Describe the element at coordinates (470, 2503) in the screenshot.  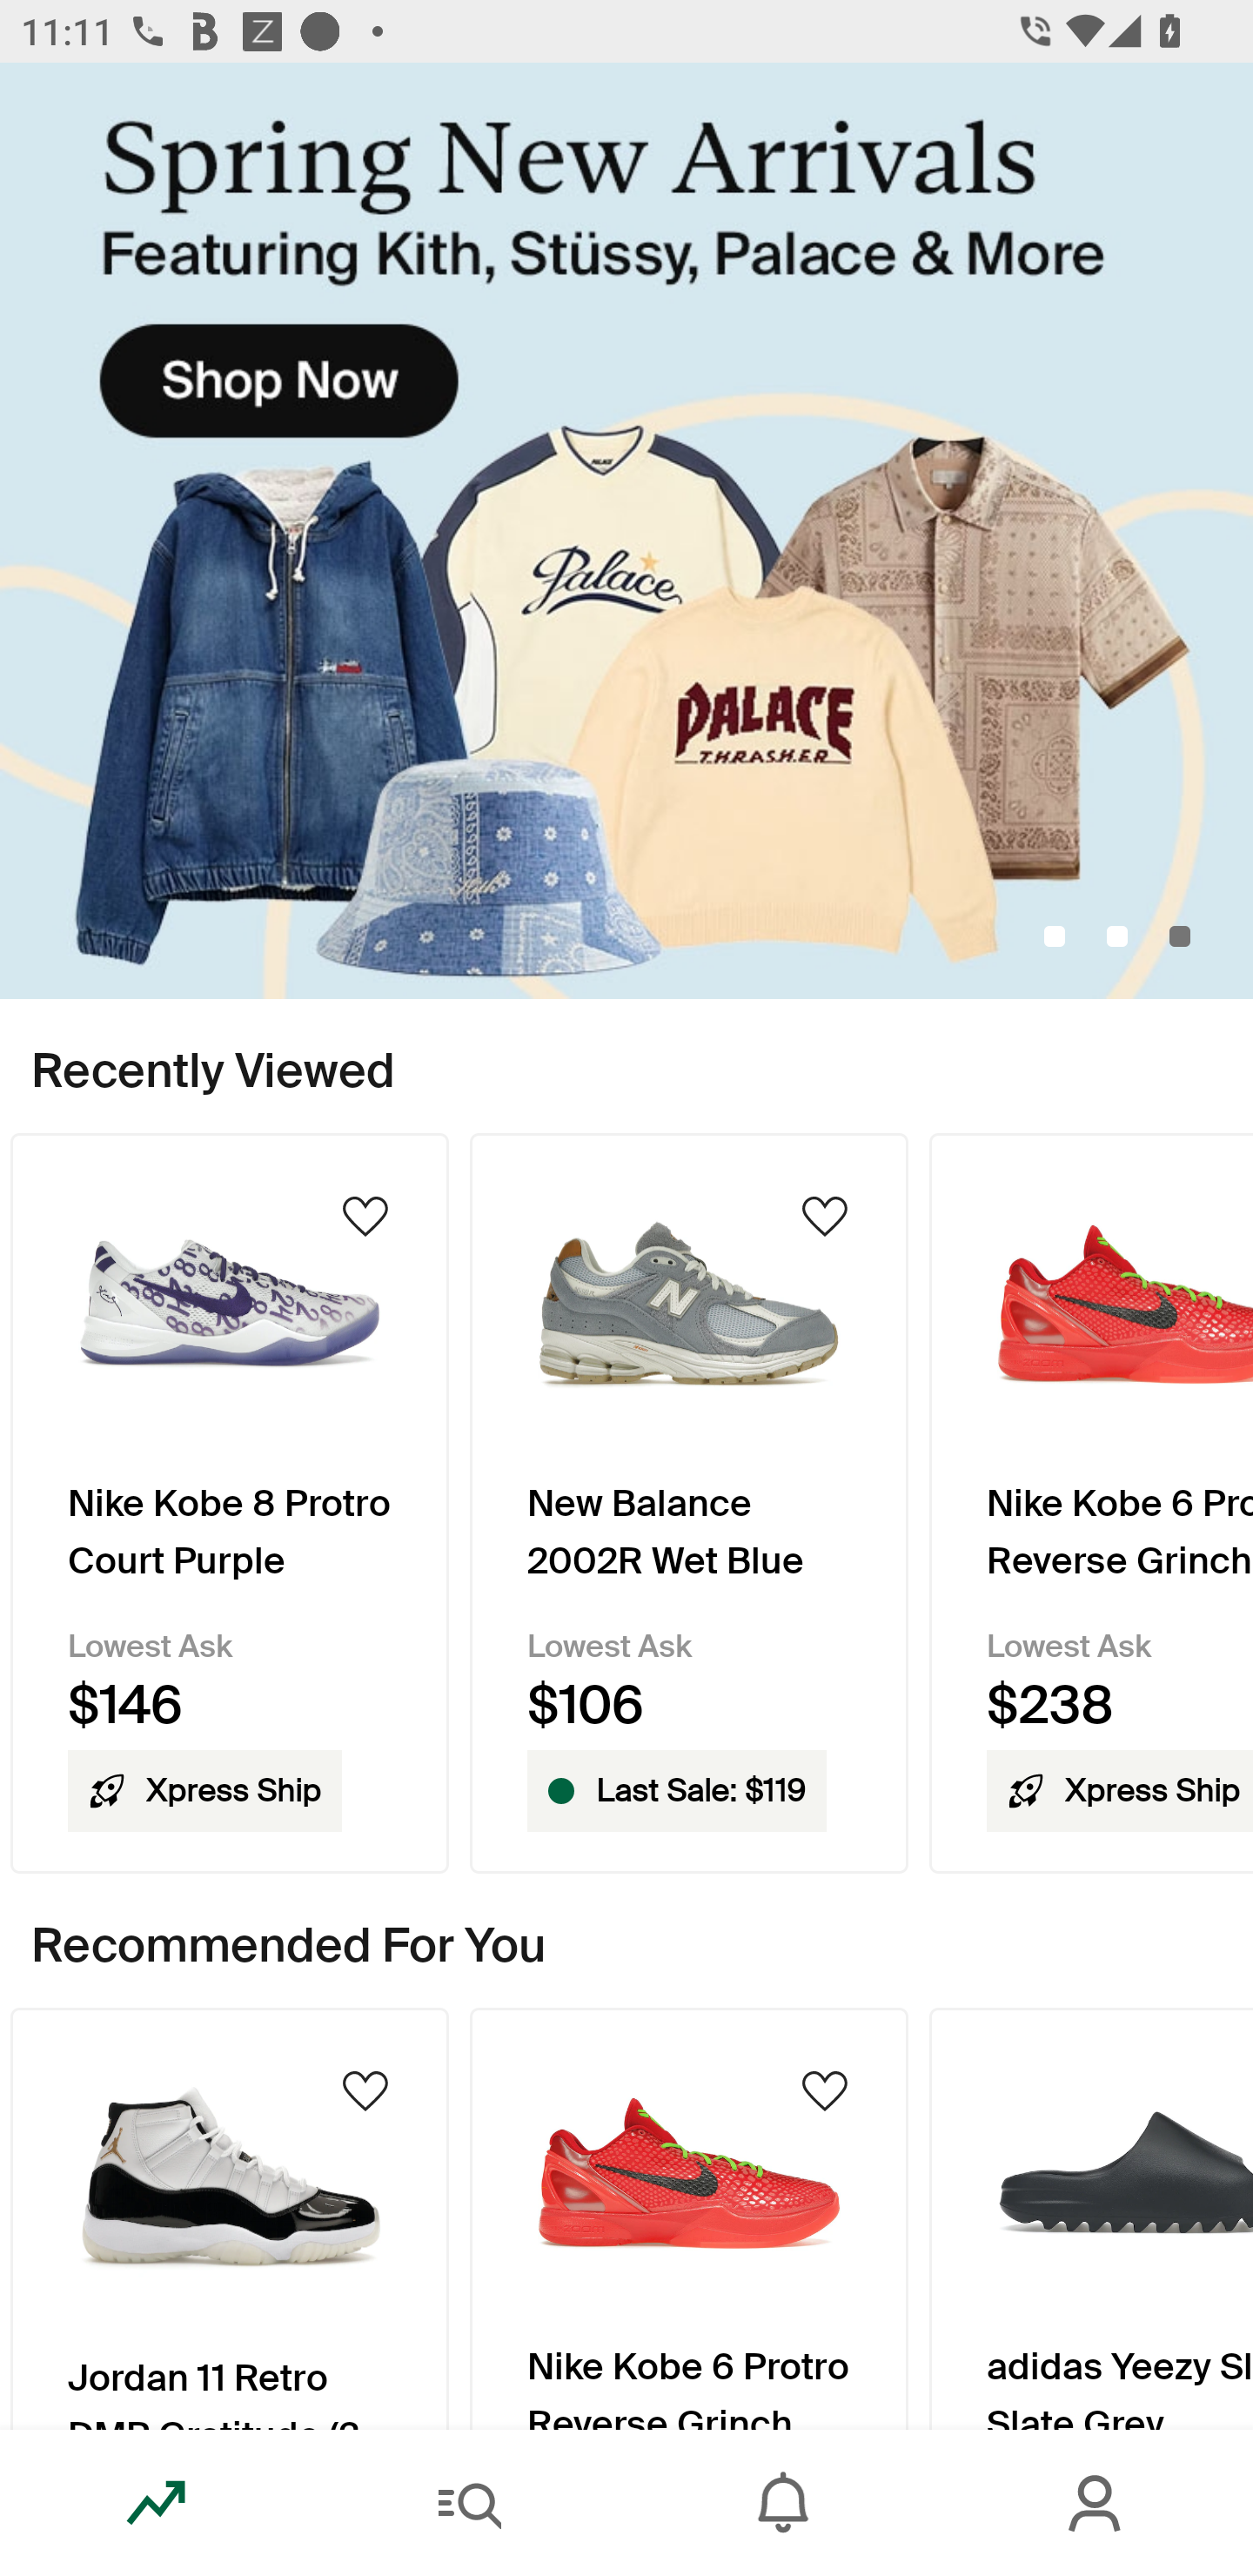
I see `Search` at that location.